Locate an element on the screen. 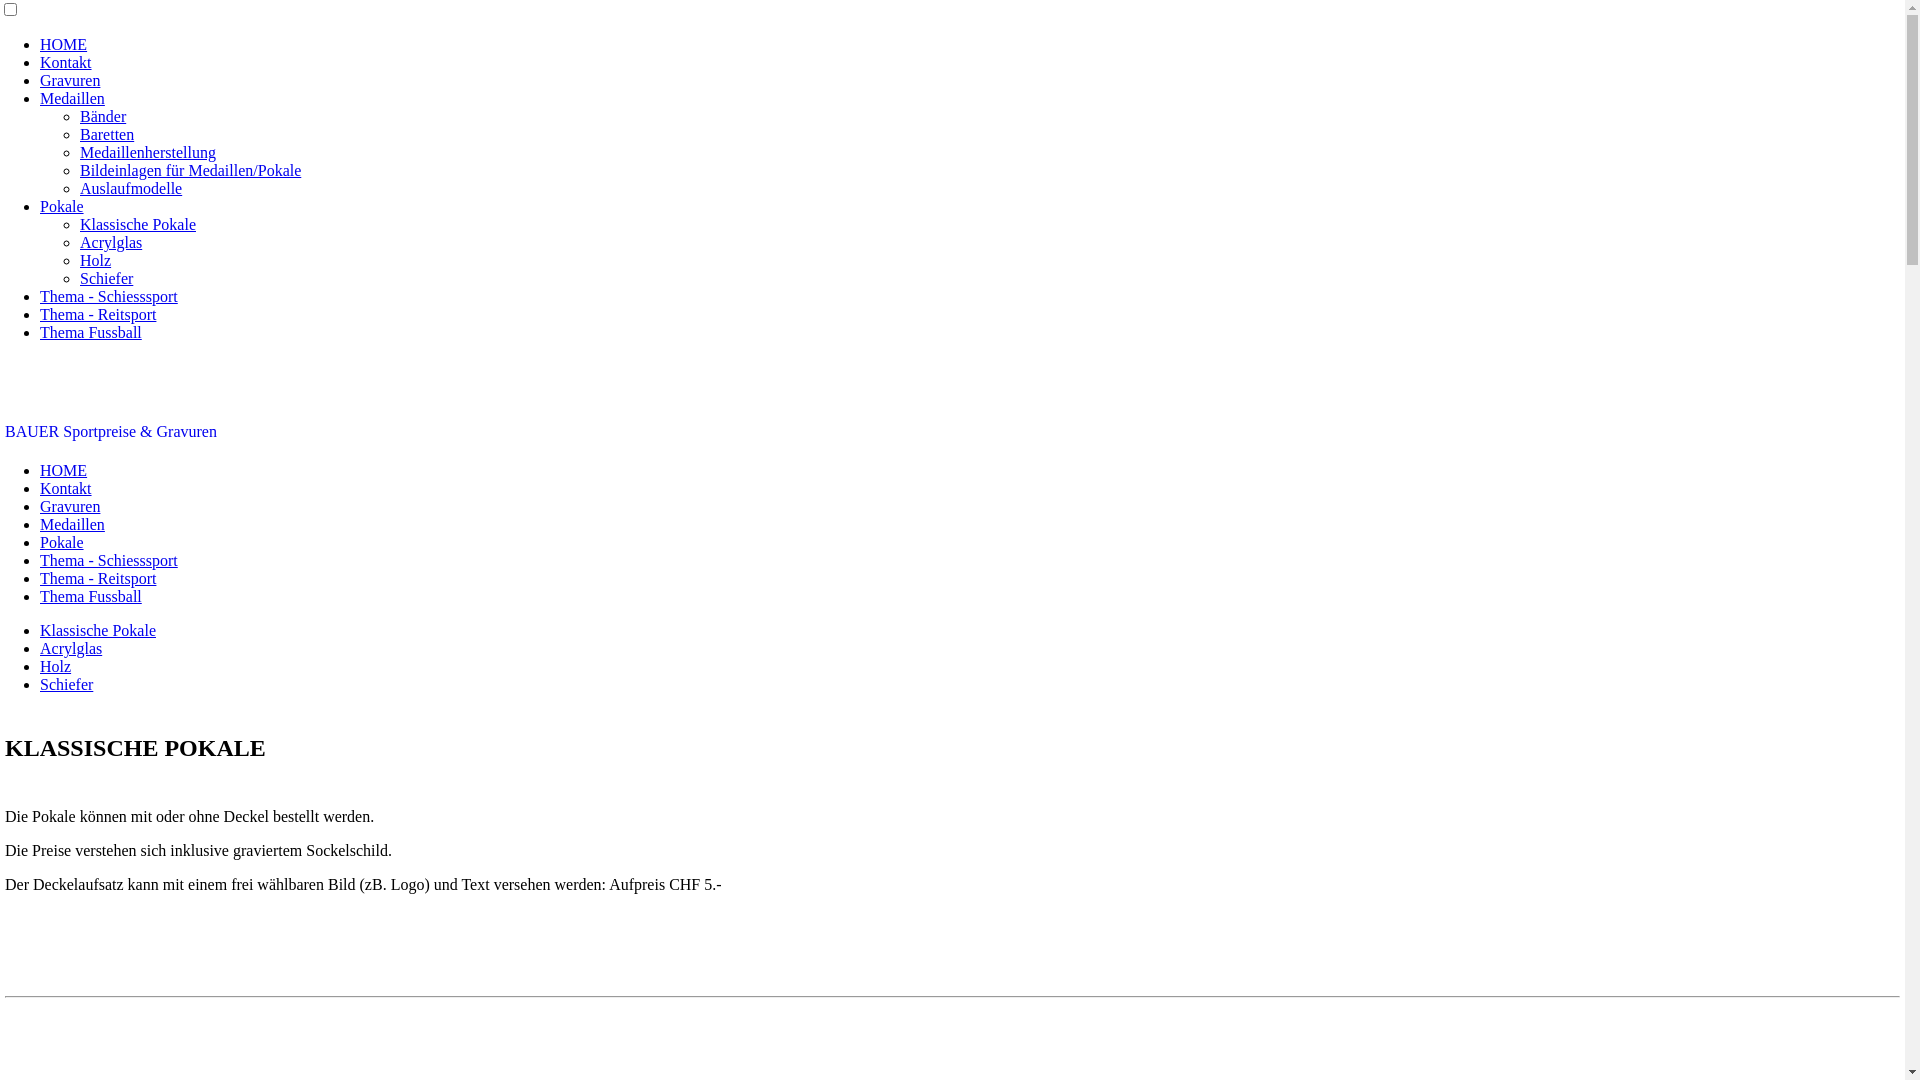  Thema - Schiesssport is located at coordinates (109, 560).